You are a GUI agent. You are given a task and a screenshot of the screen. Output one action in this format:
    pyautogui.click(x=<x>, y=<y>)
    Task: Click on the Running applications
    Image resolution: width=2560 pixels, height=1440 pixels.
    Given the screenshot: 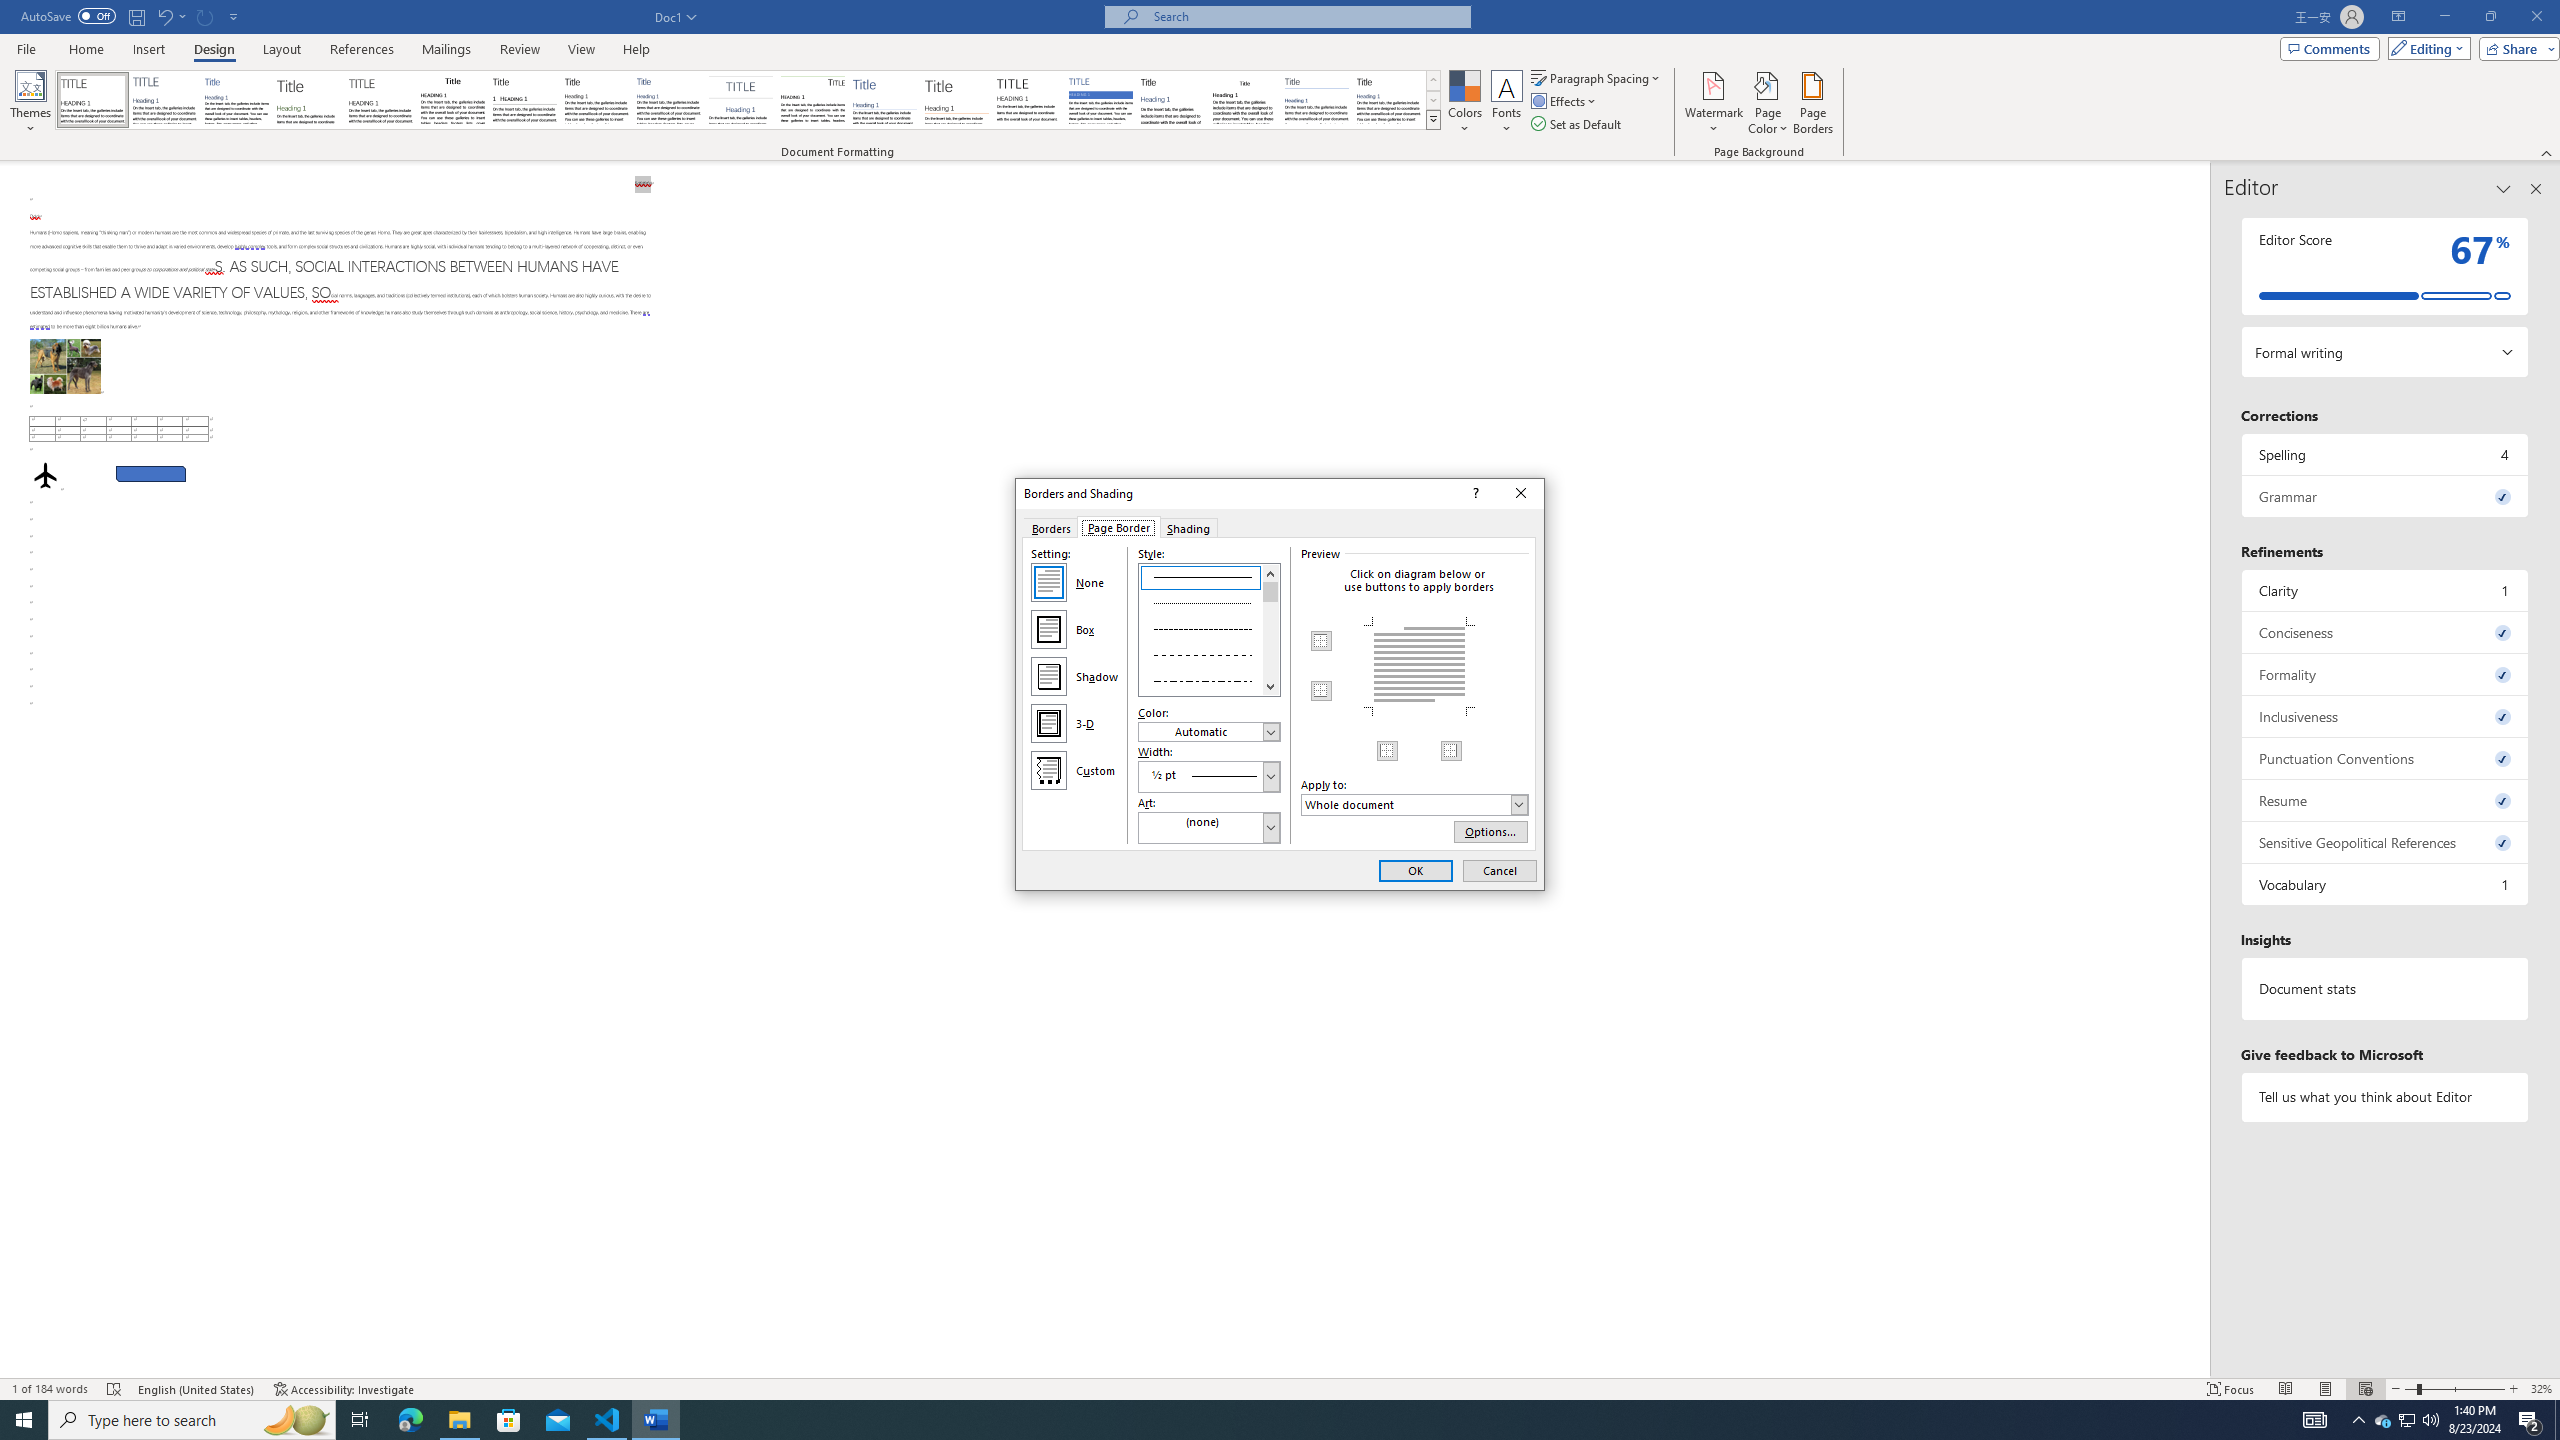 What is the action you would take?
    pyautogui.click(x=1262, y=1420)
    